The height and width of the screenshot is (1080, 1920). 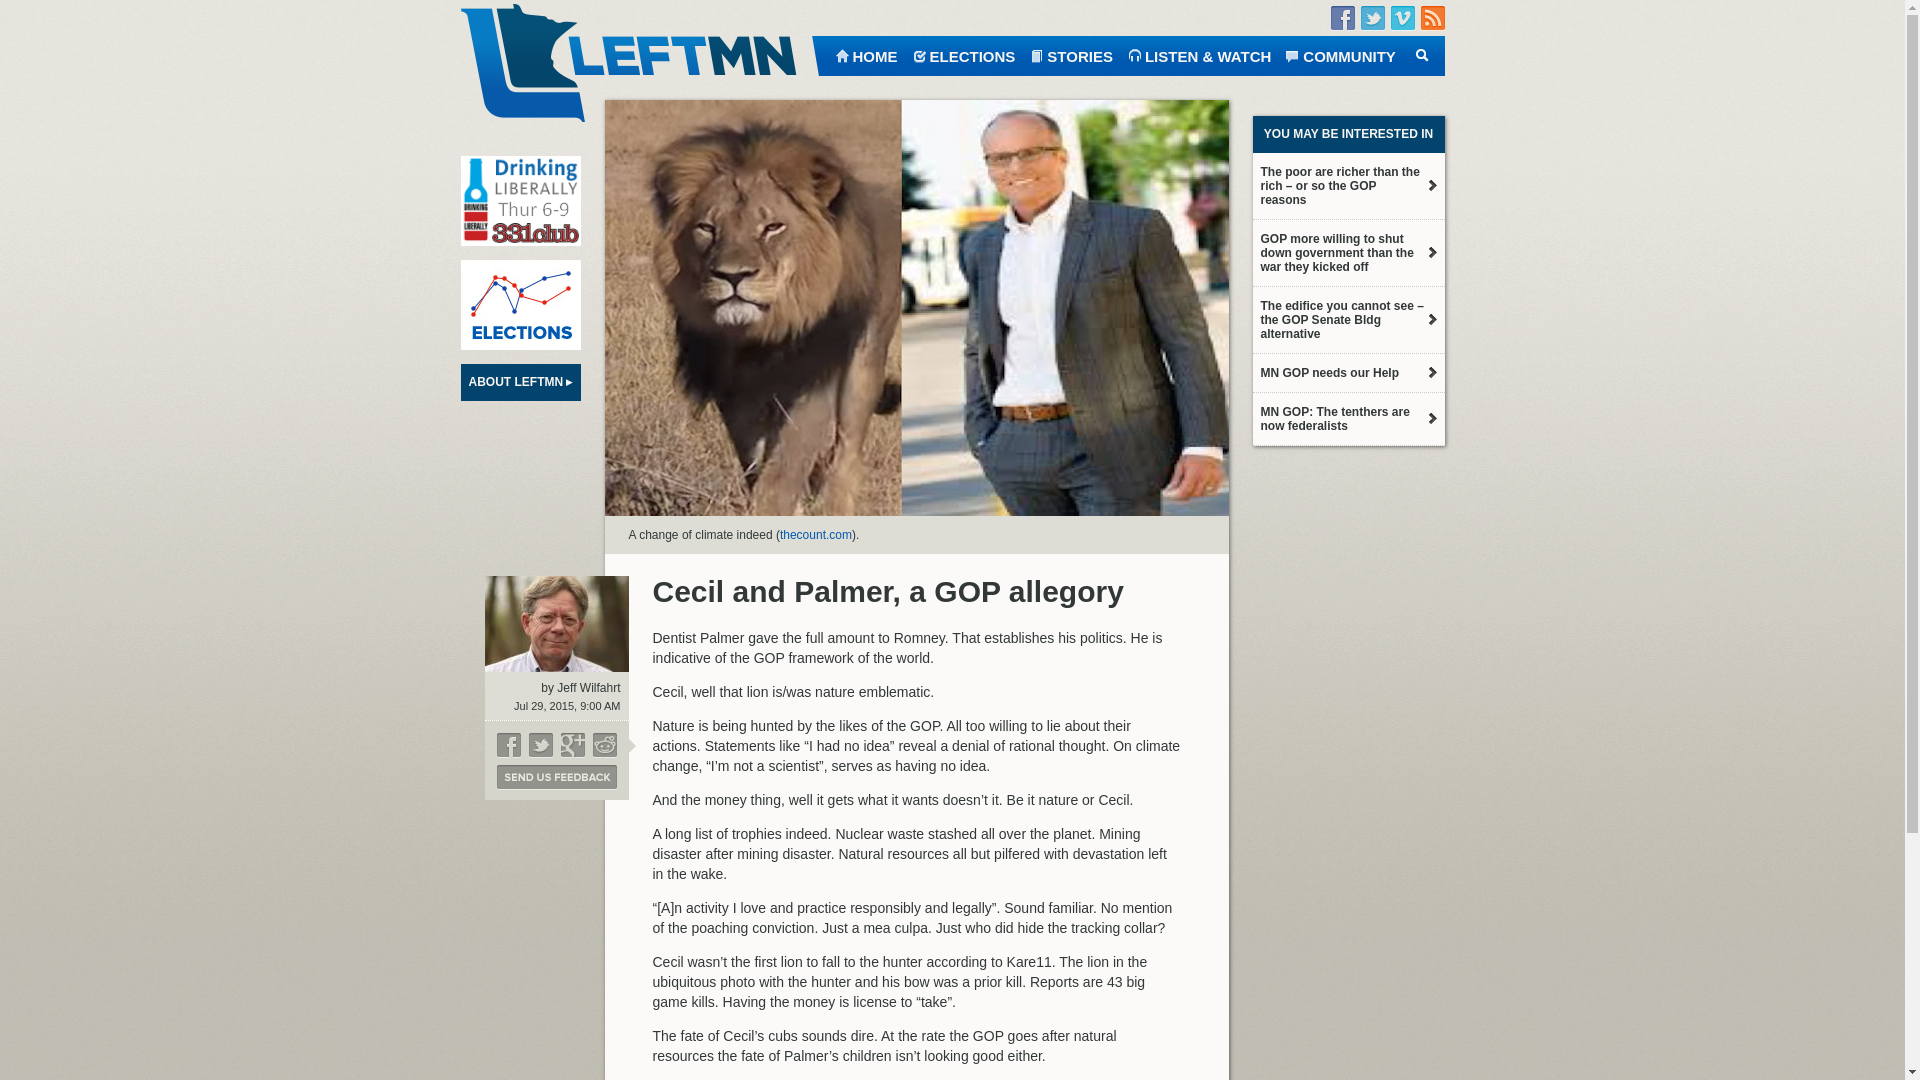 What do you see at coordinates (964, 54) in the screenshot?
I see `ELECTIONS` at bounding box center [964, 54].